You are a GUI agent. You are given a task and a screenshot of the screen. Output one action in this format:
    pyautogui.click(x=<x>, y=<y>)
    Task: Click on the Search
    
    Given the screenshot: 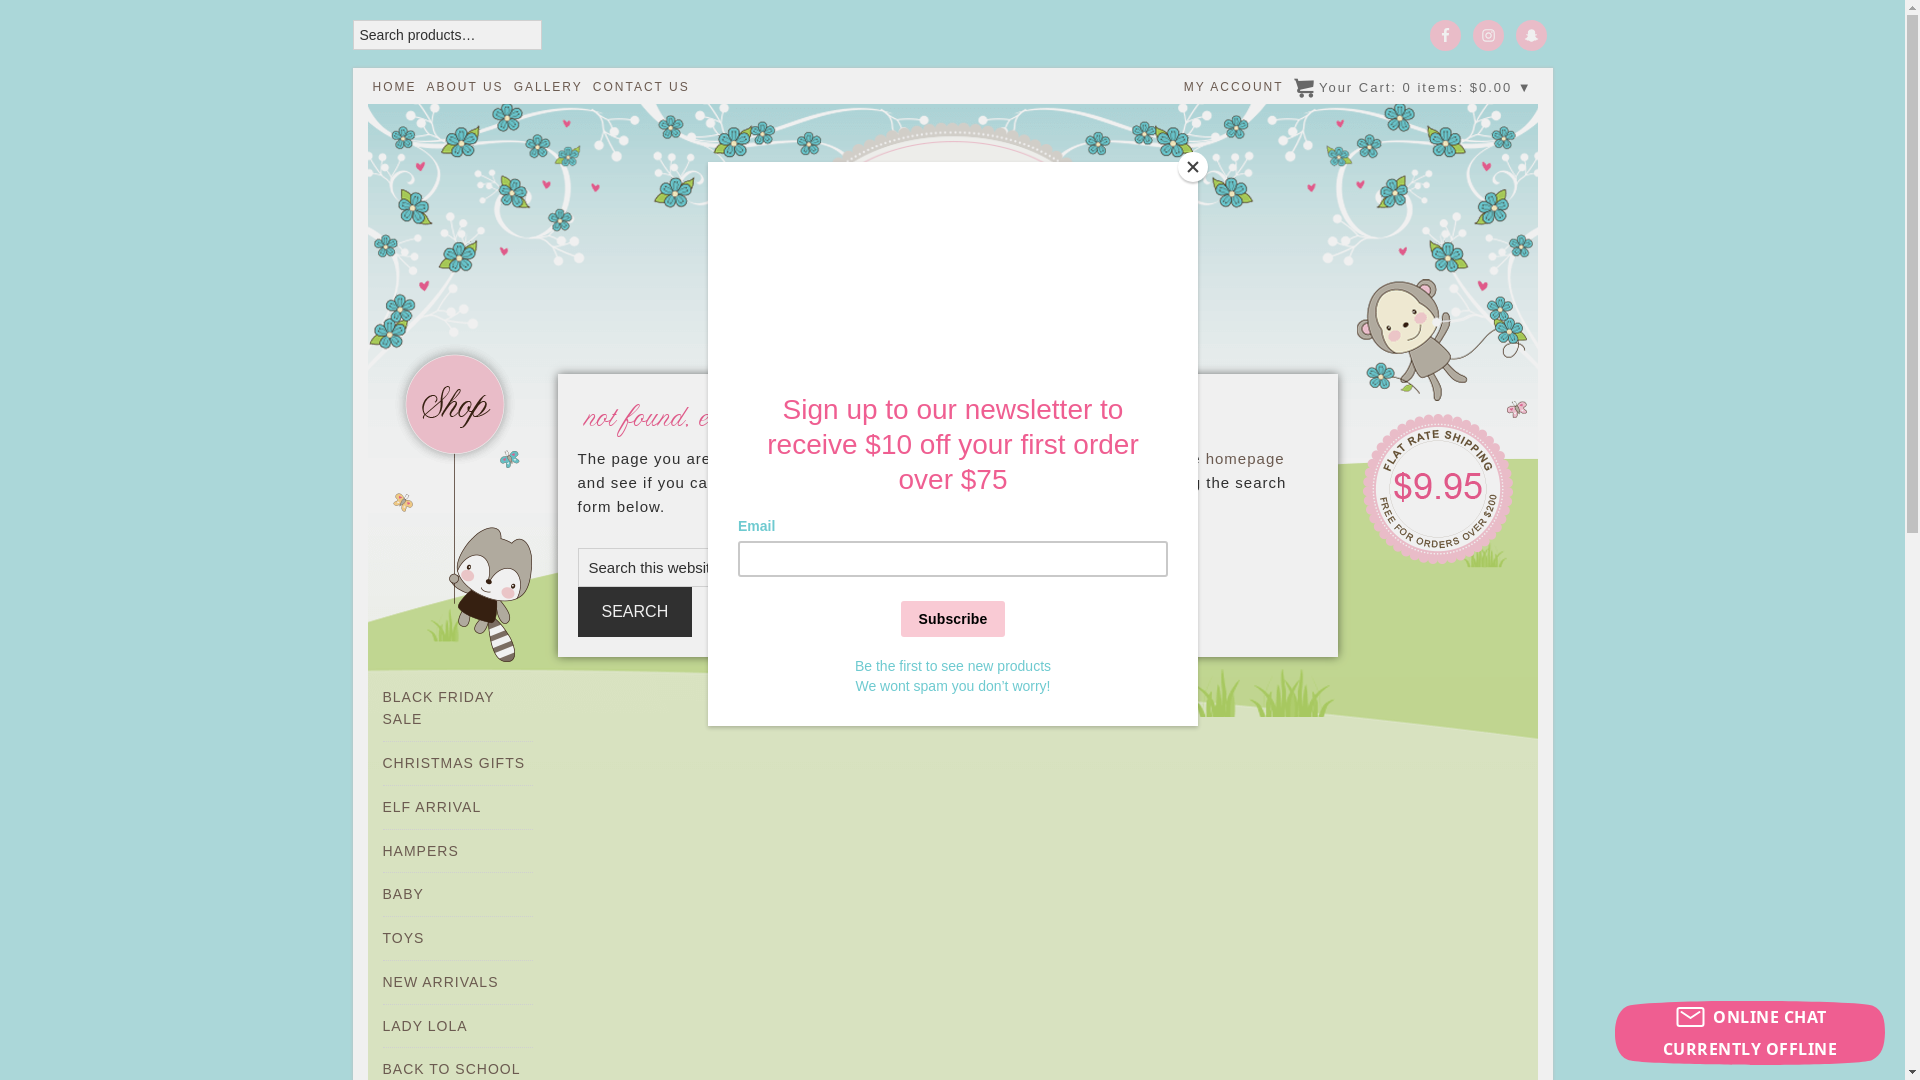 What is the action you would take?
    pyautogui.click(x=81, y=31)
    